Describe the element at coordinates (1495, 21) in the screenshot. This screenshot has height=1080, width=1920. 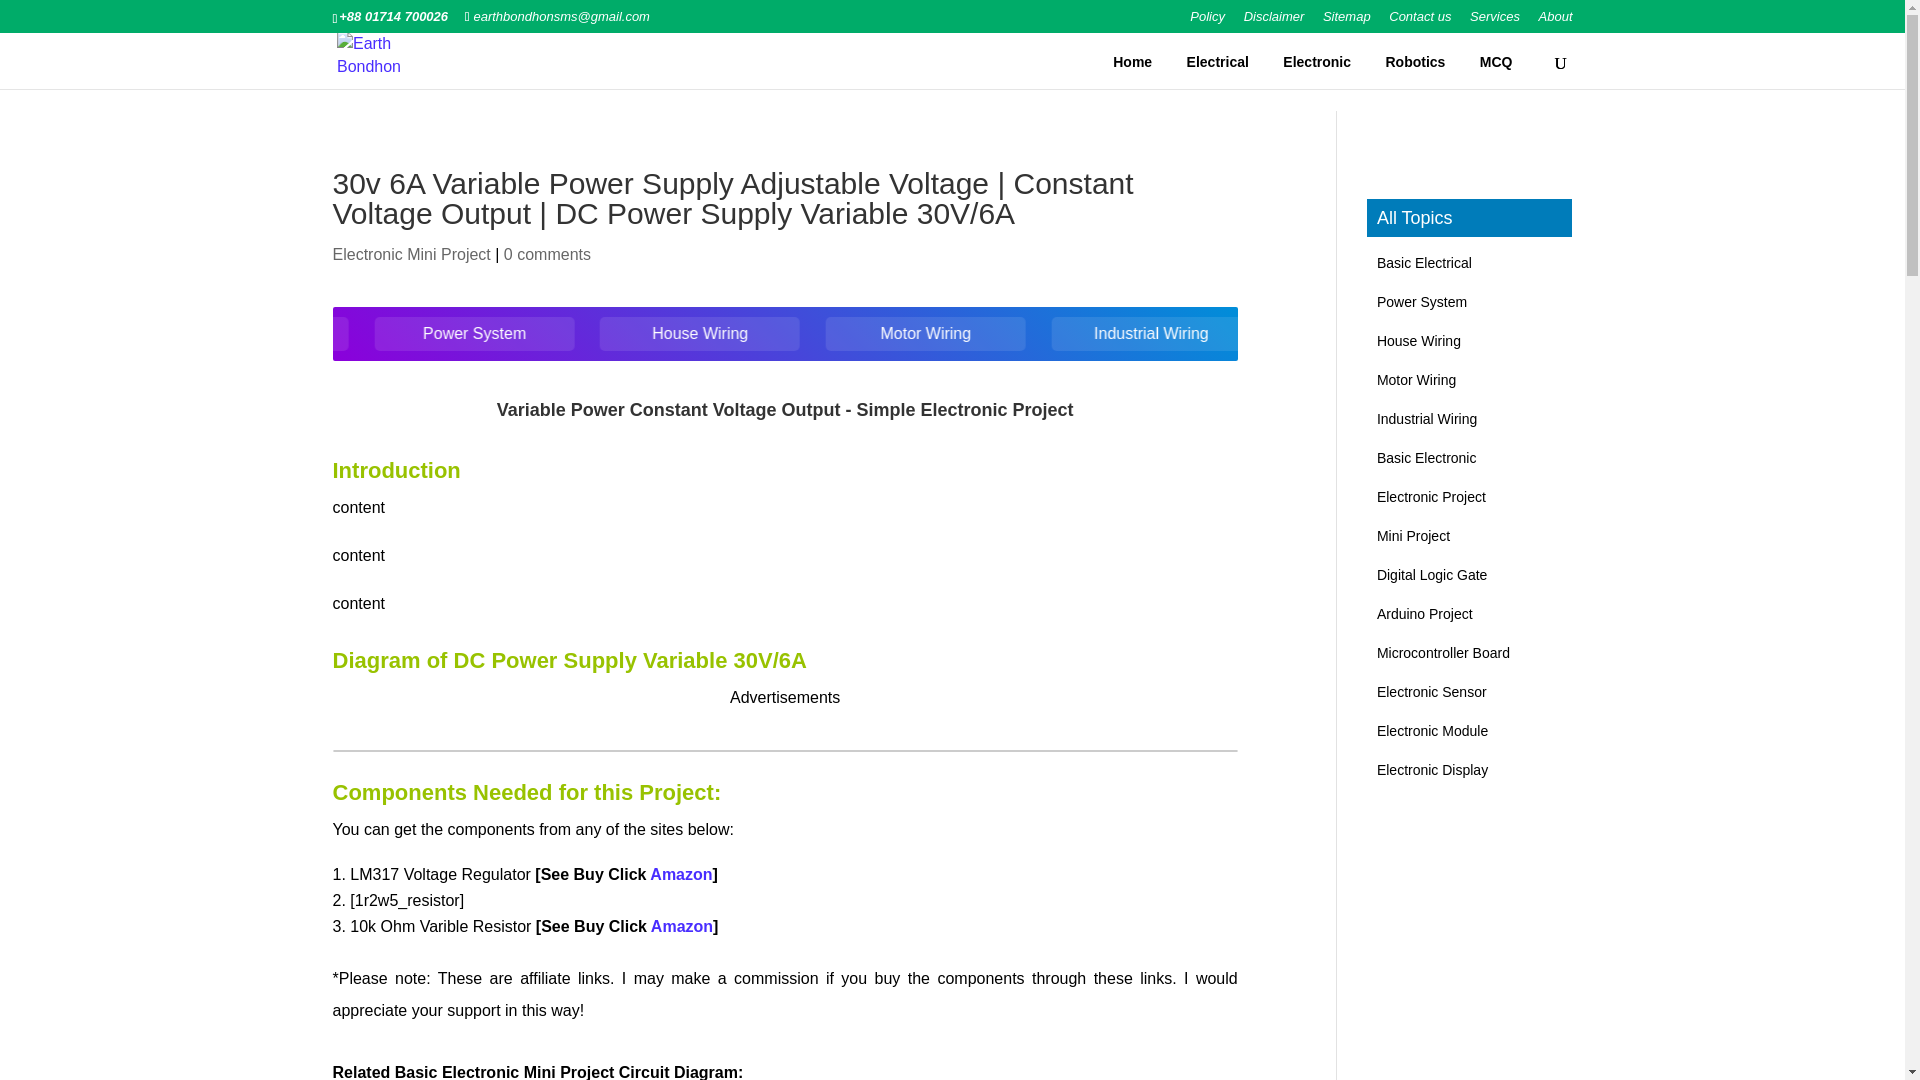
I see `Services` at that location.